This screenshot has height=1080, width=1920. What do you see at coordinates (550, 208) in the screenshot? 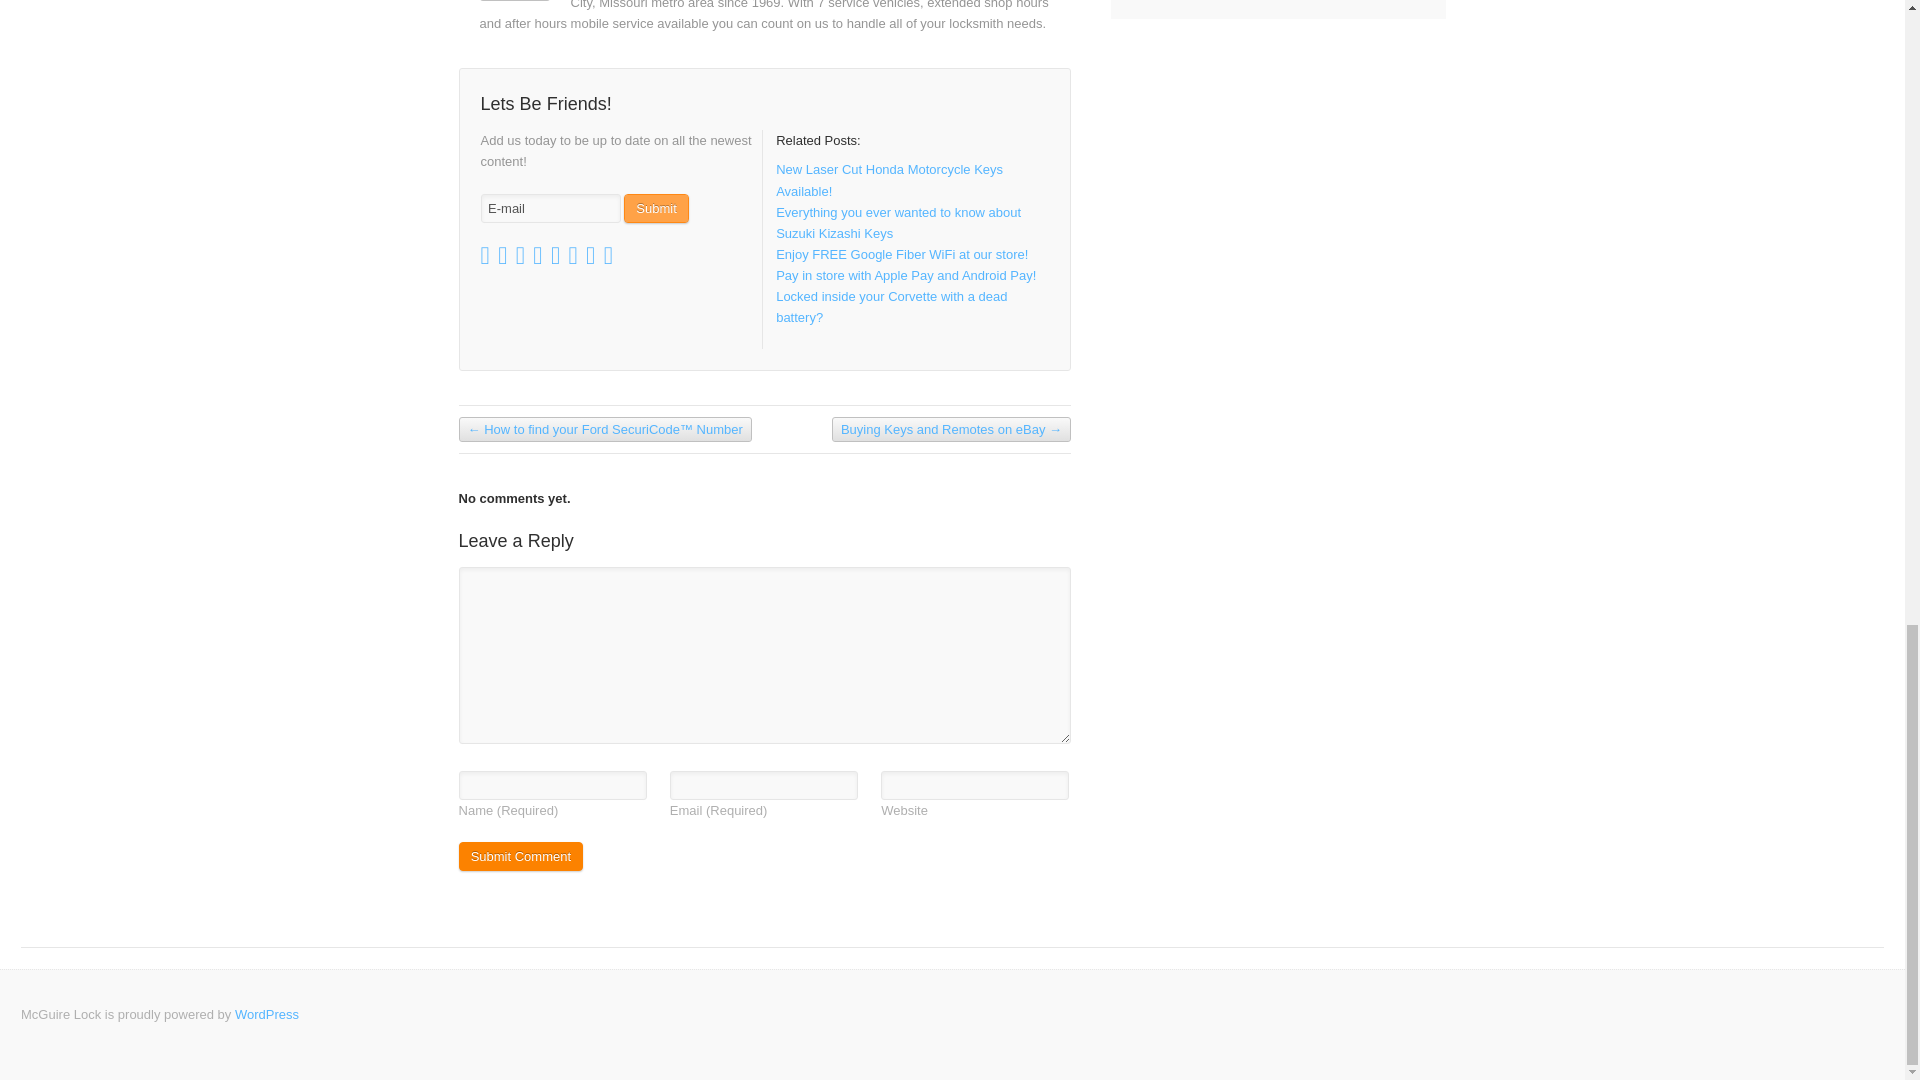
I see `E-mail` at bounding box center [550, 208].